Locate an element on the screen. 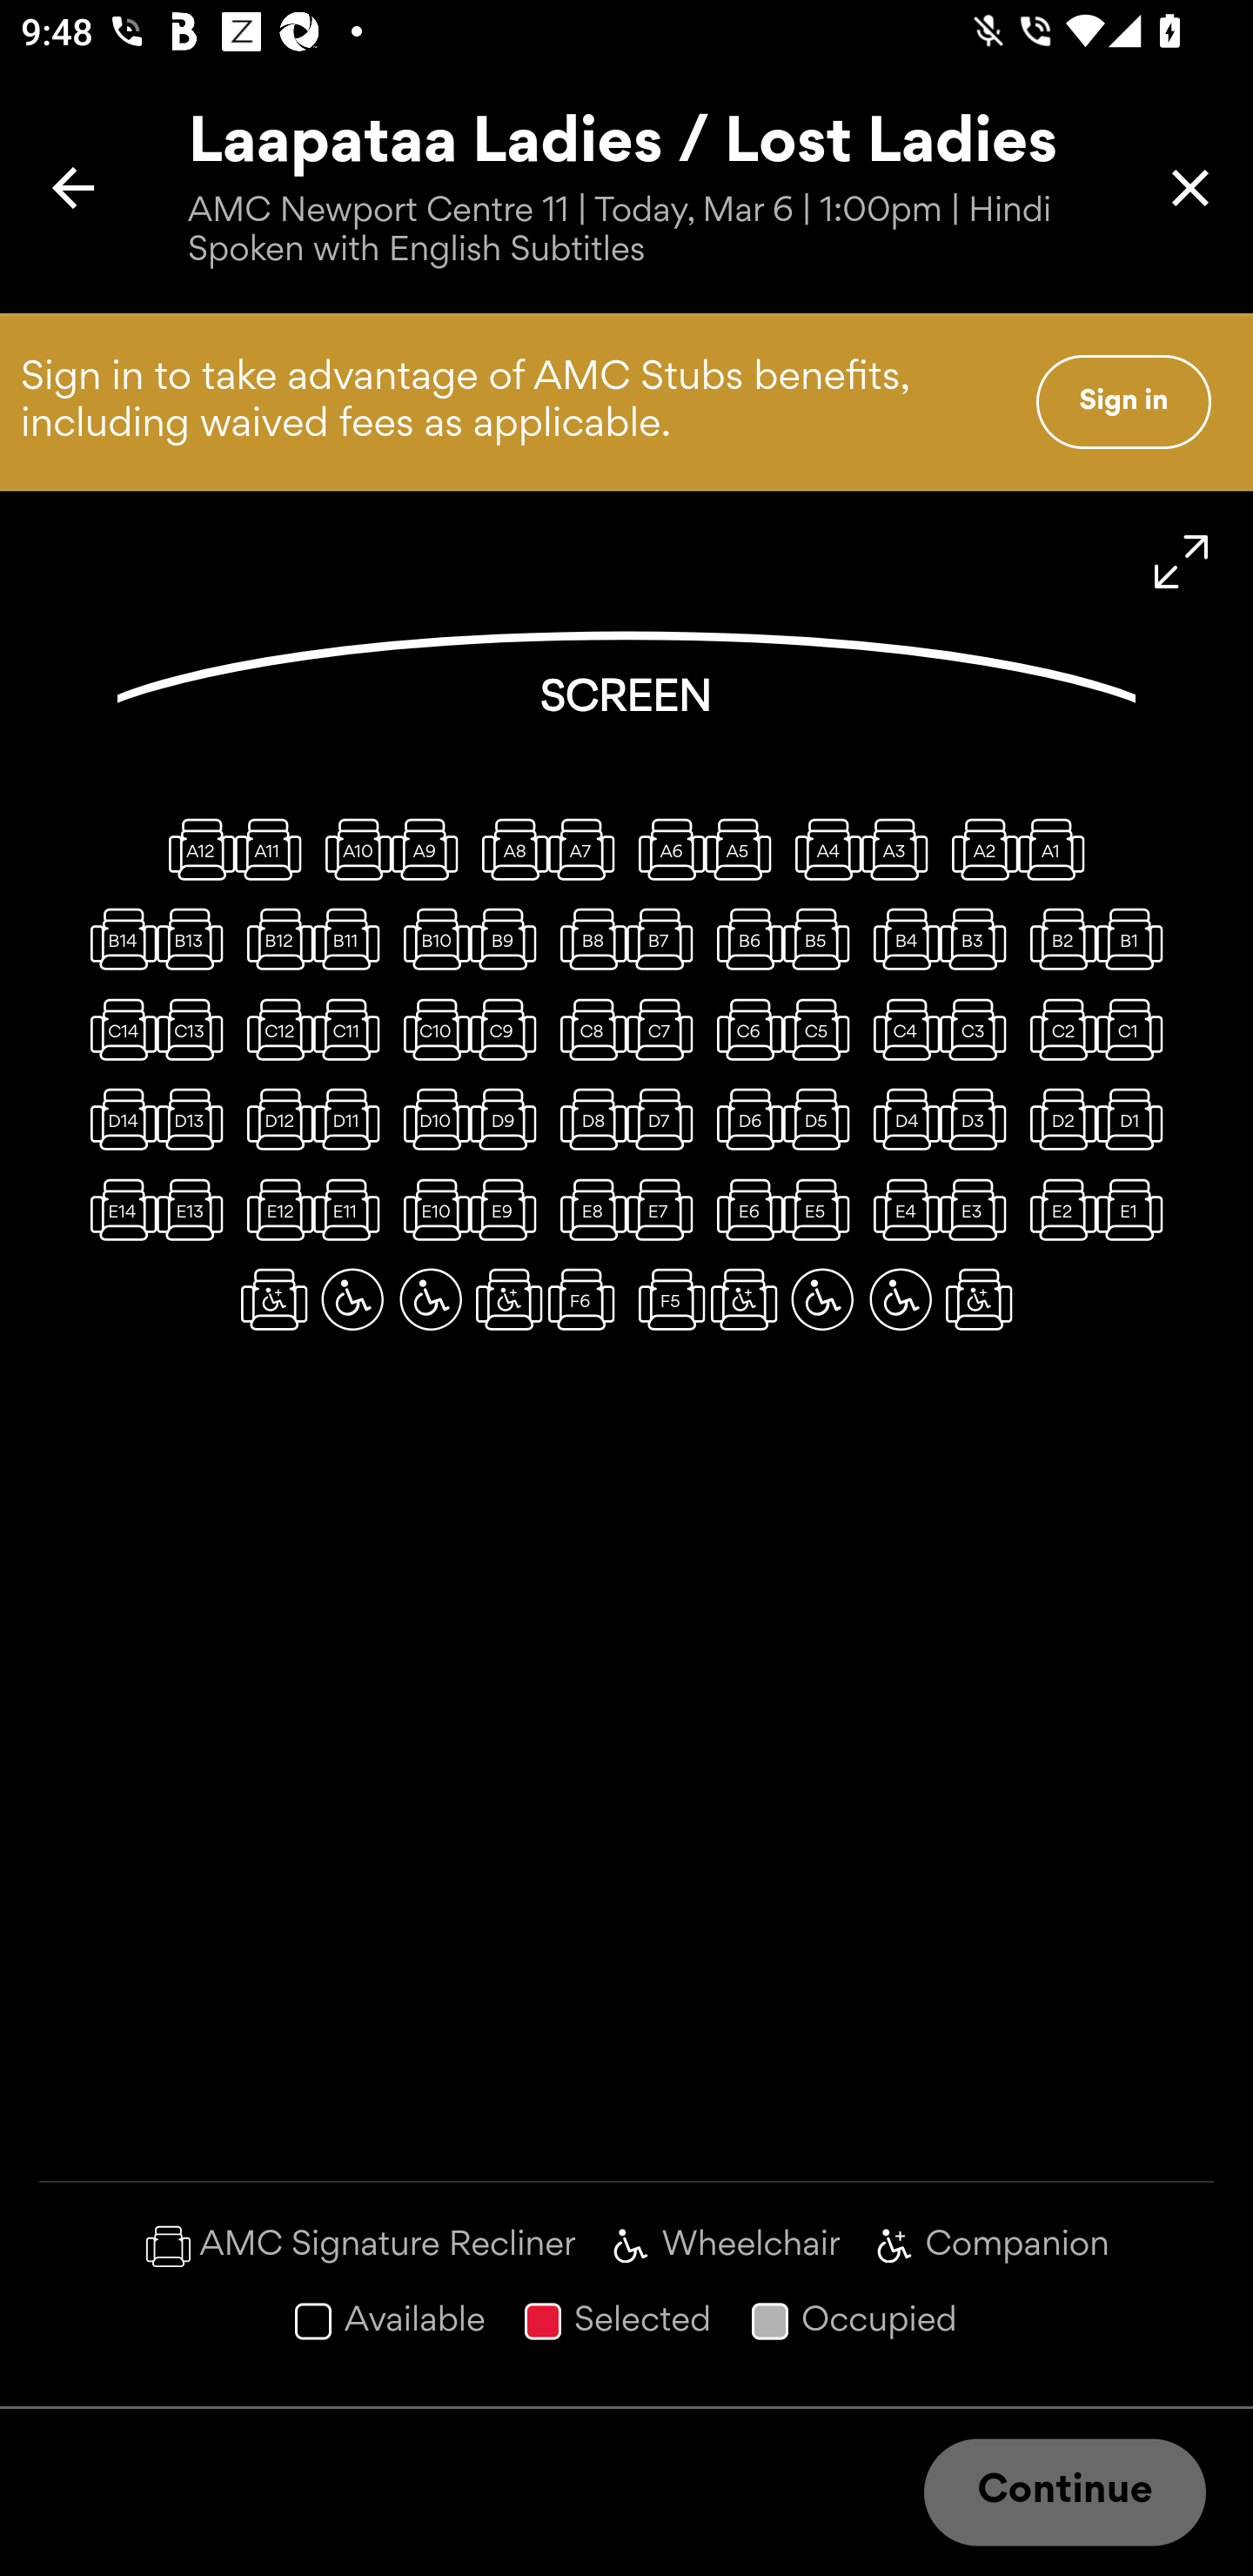 This screenshot has width=1253, height=2576. C5, Regular seat, available is located at coordinates (822, 1029).